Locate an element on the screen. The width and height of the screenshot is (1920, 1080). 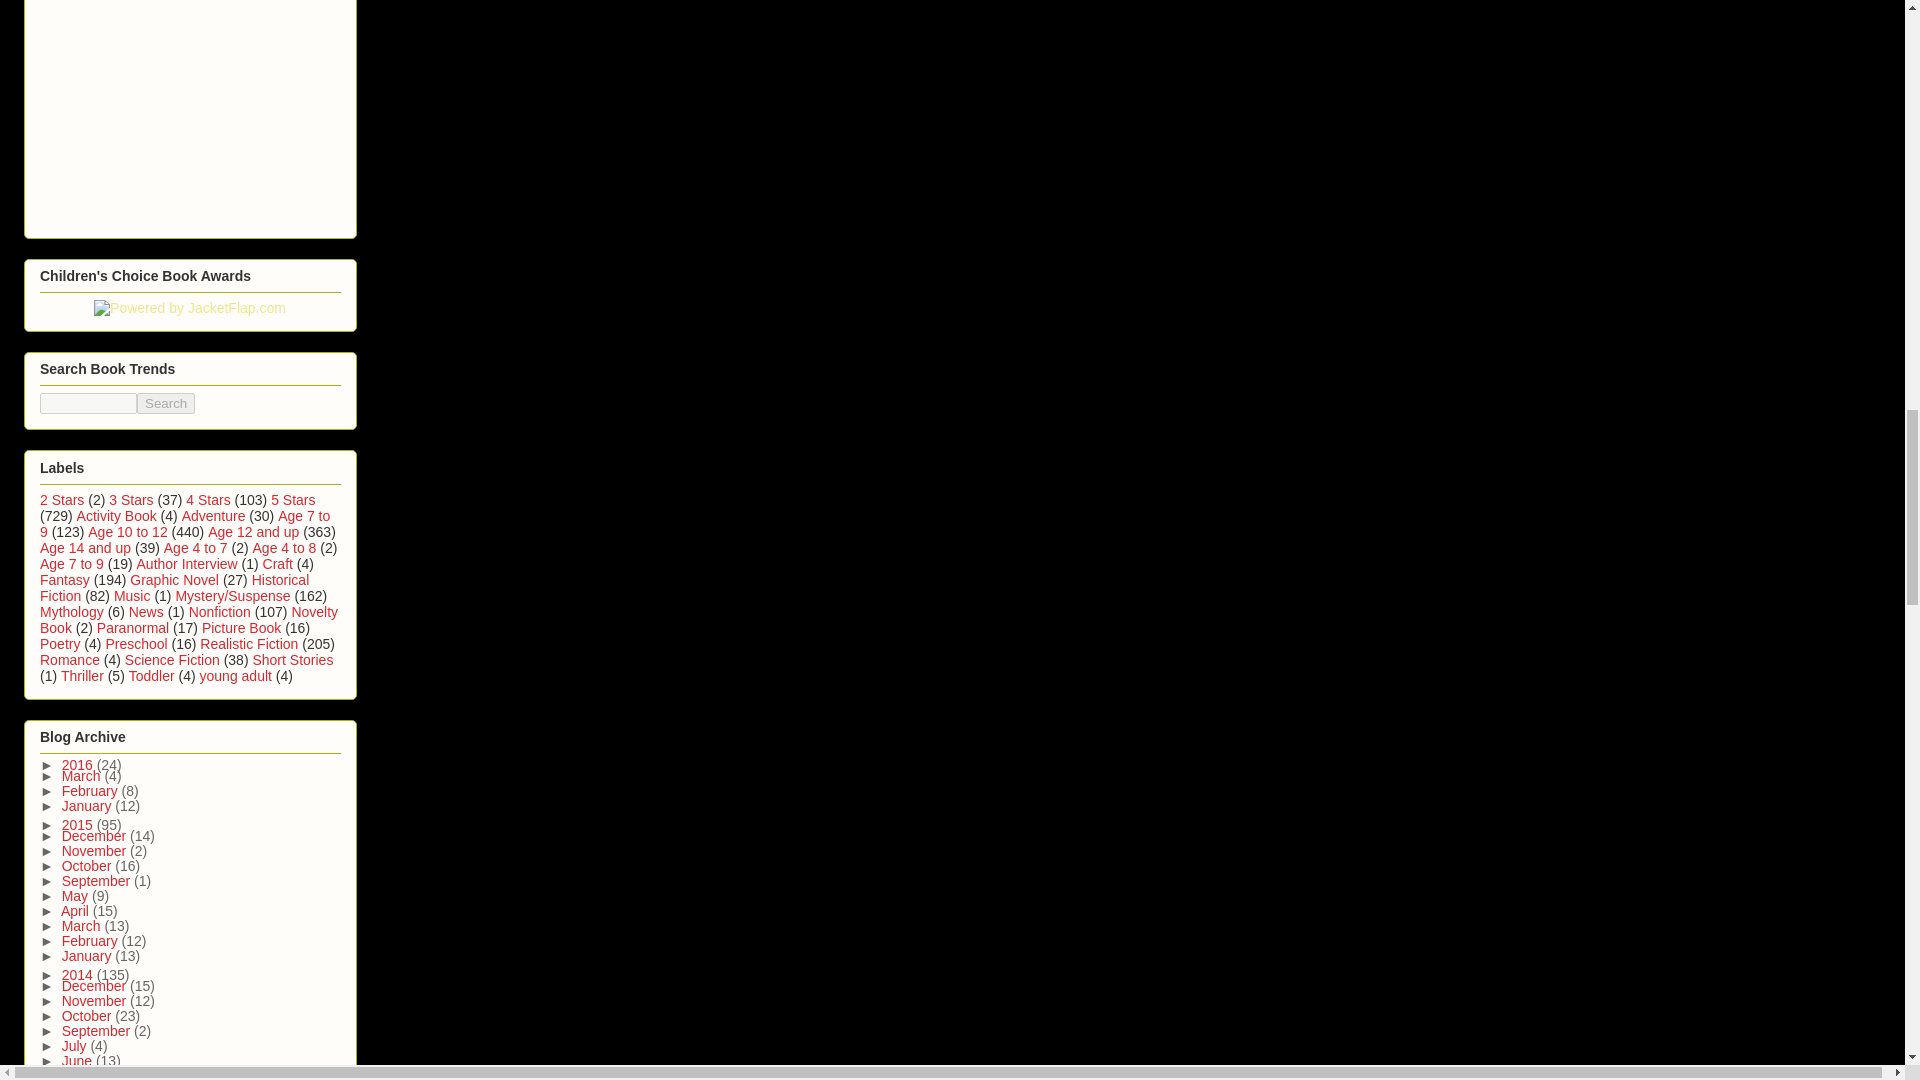
Music is located at coordinates (132, 595).